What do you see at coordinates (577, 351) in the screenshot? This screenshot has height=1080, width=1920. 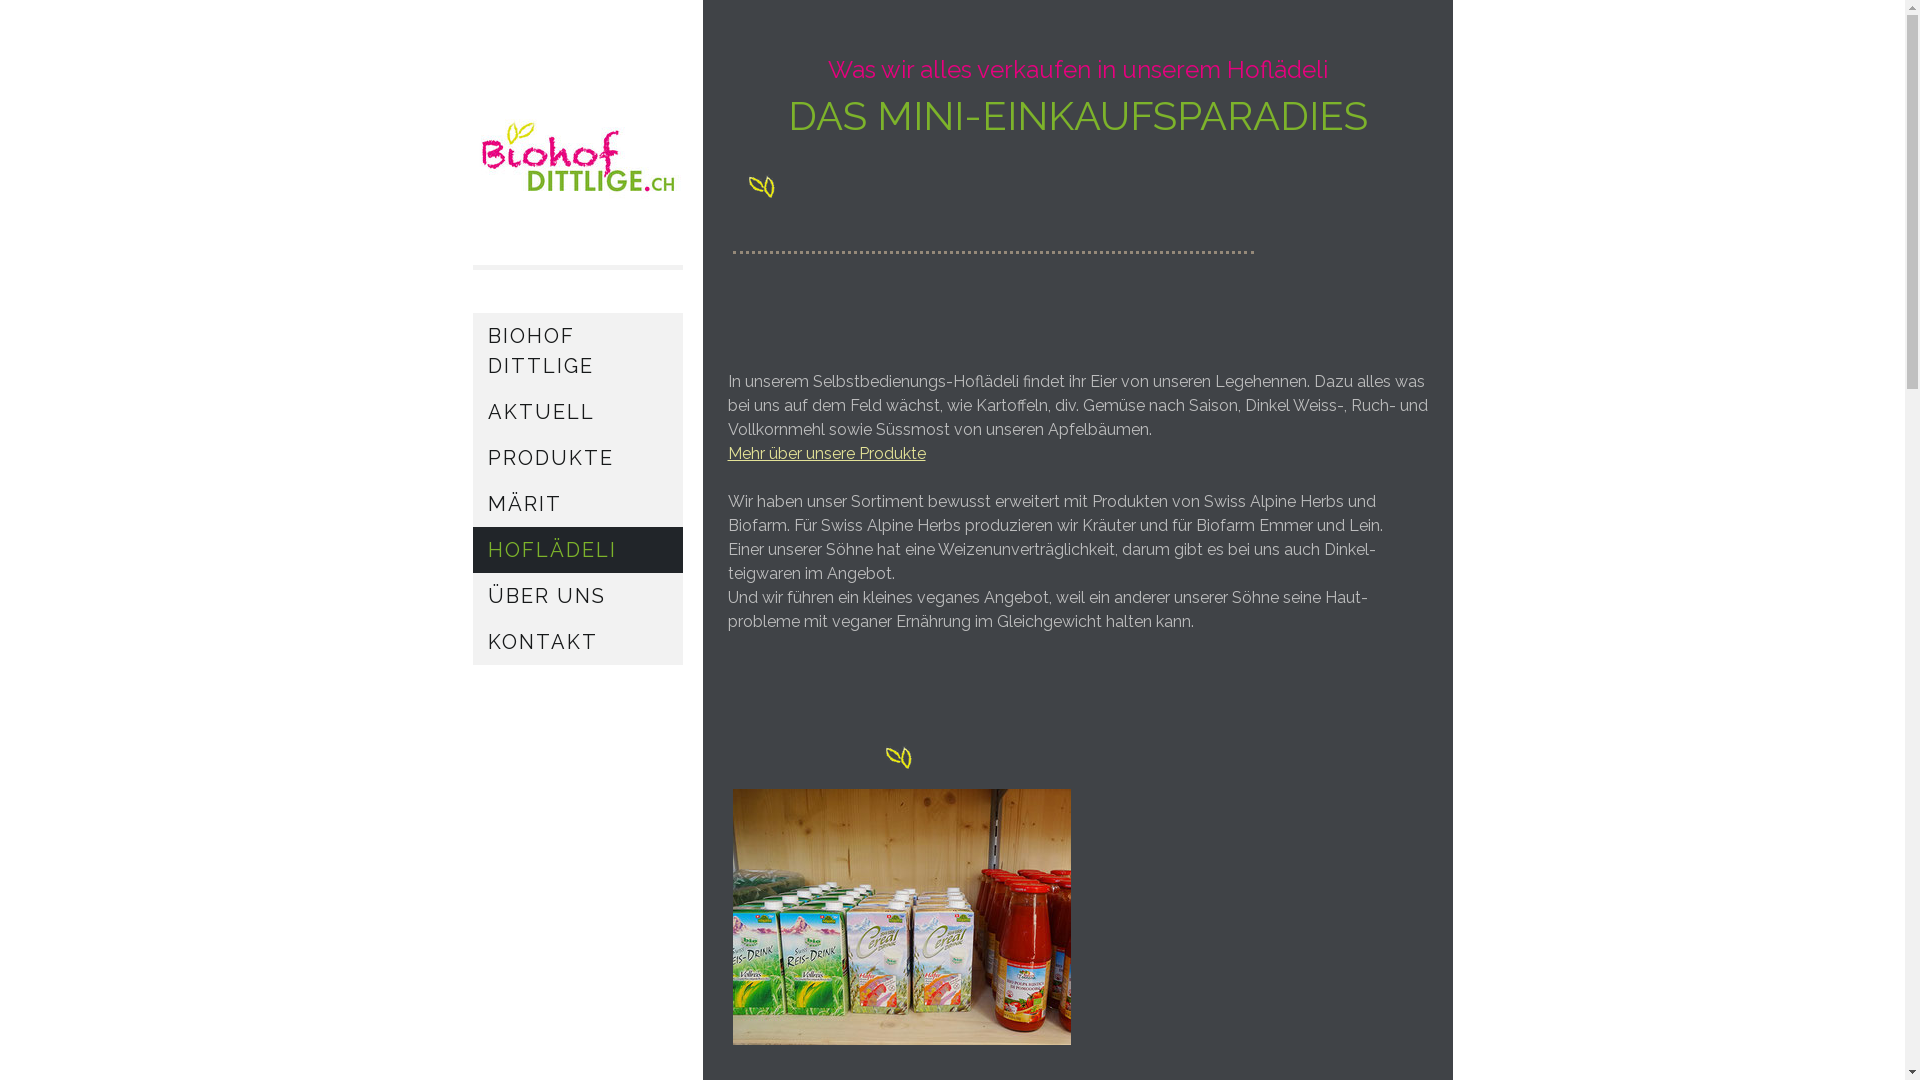 I see `BIOHOF DITTLIGE` at bounding box center [577, 351].